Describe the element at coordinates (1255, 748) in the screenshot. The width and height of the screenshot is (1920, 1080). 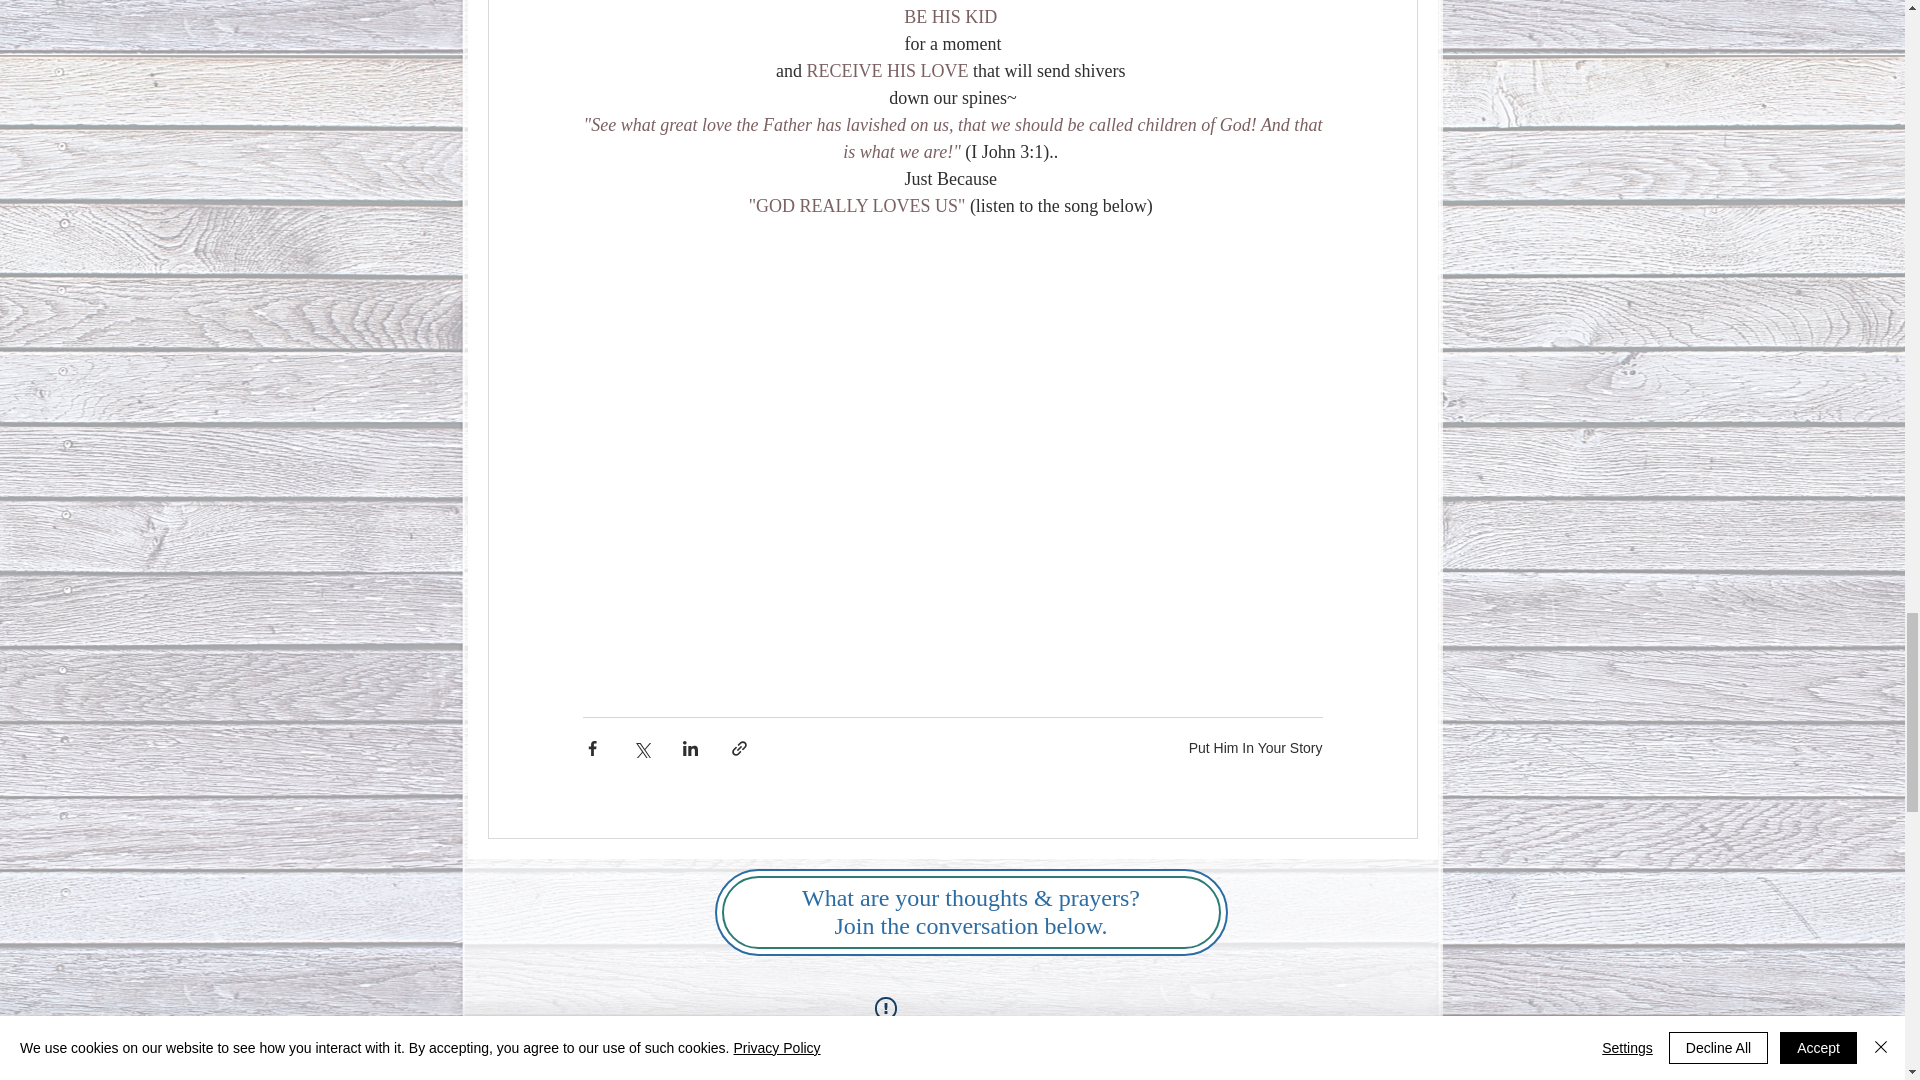
I see `Put Him In Your Story` at that location.